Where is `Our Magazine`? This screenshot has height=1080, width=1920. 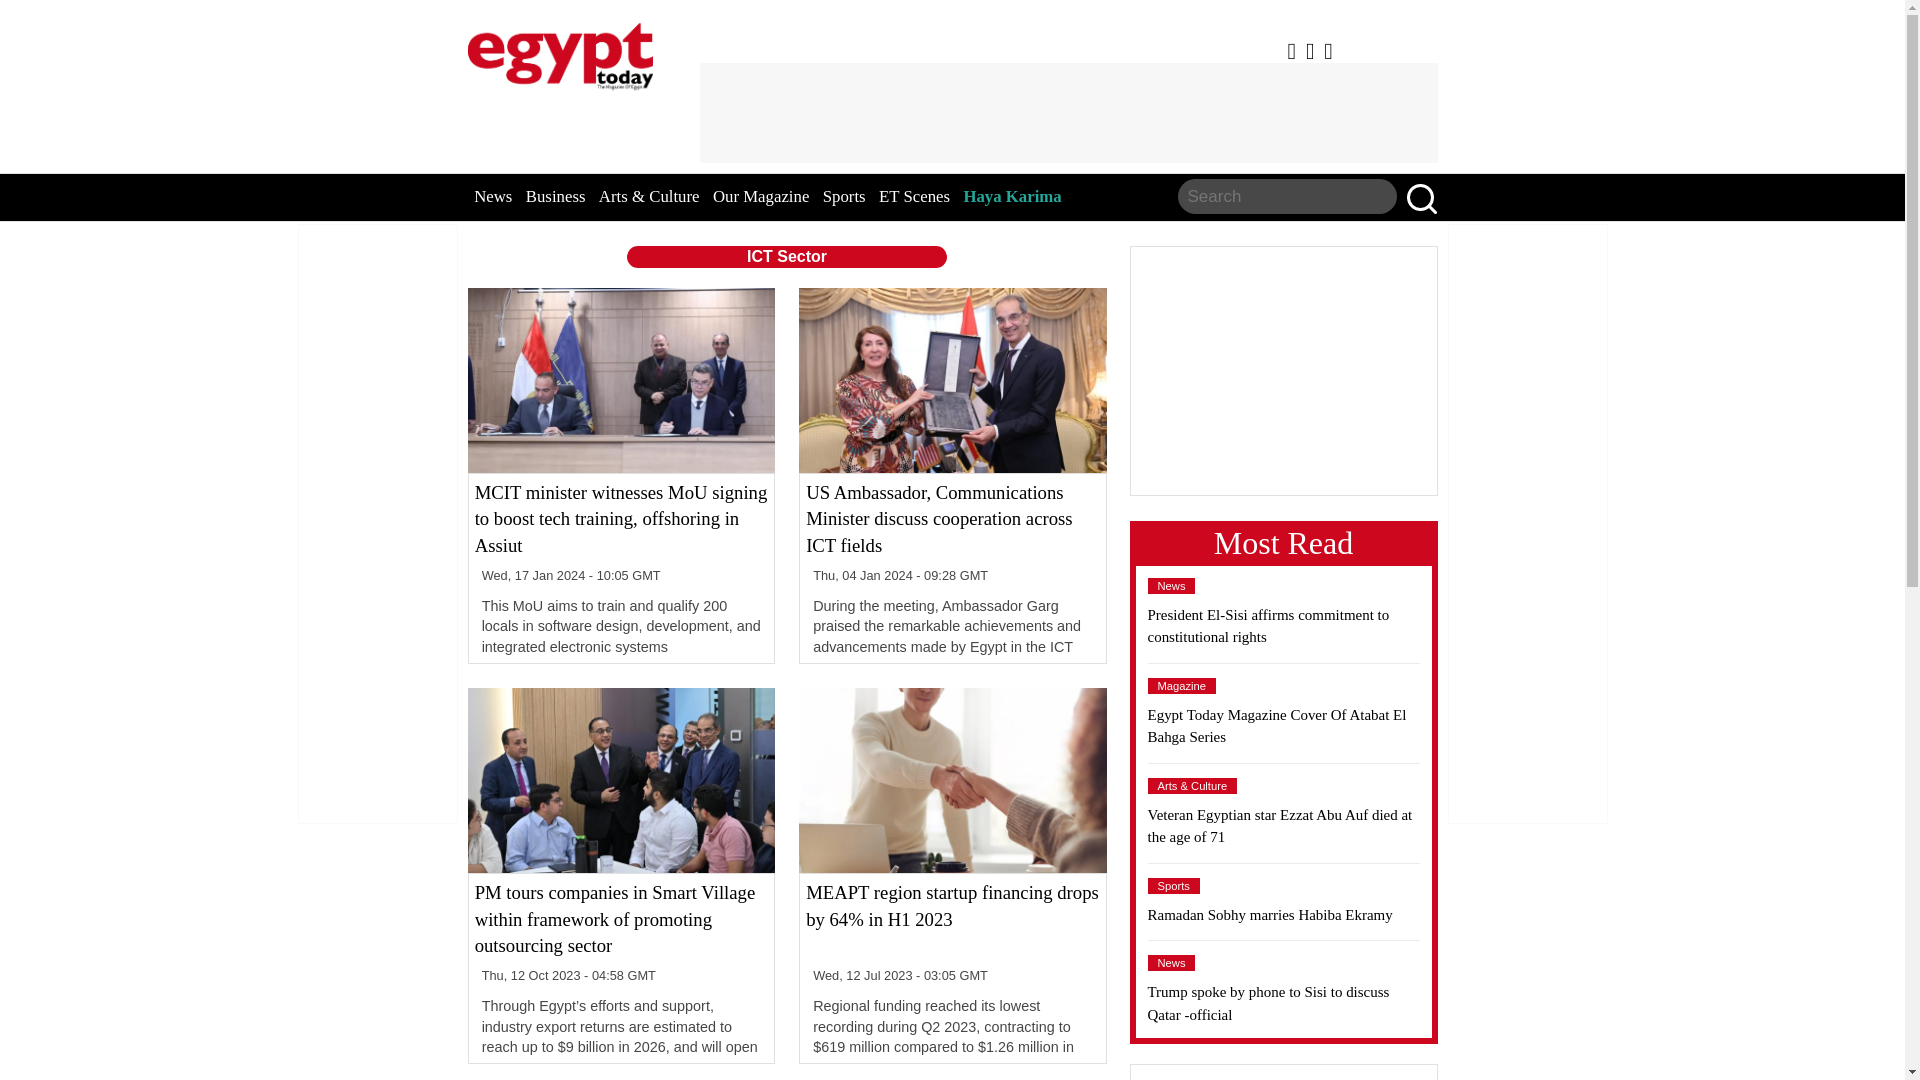 Our Magazine is located at coordinates (760, 197).